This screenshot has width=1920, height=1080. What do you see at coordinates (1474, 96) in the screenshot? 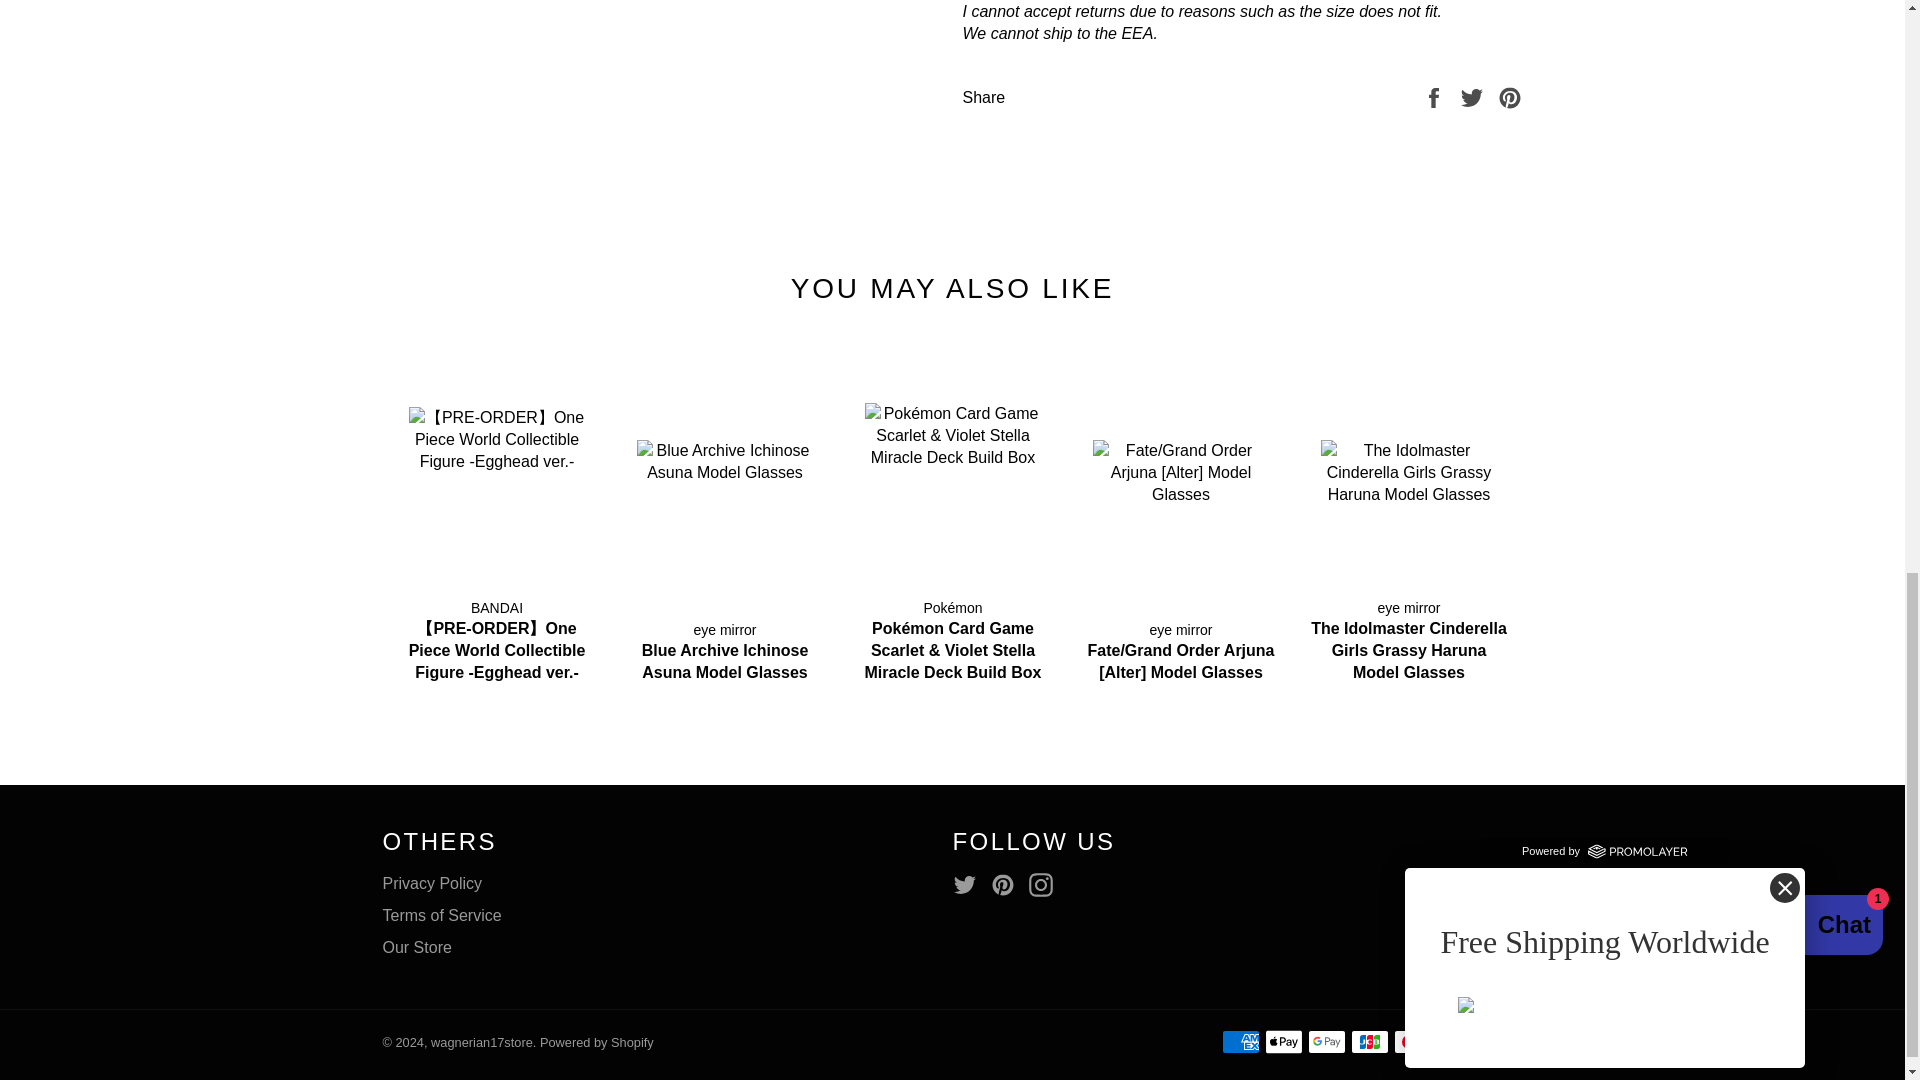
I see `Tweet on Twitter` at bounding box center [1474, 96].